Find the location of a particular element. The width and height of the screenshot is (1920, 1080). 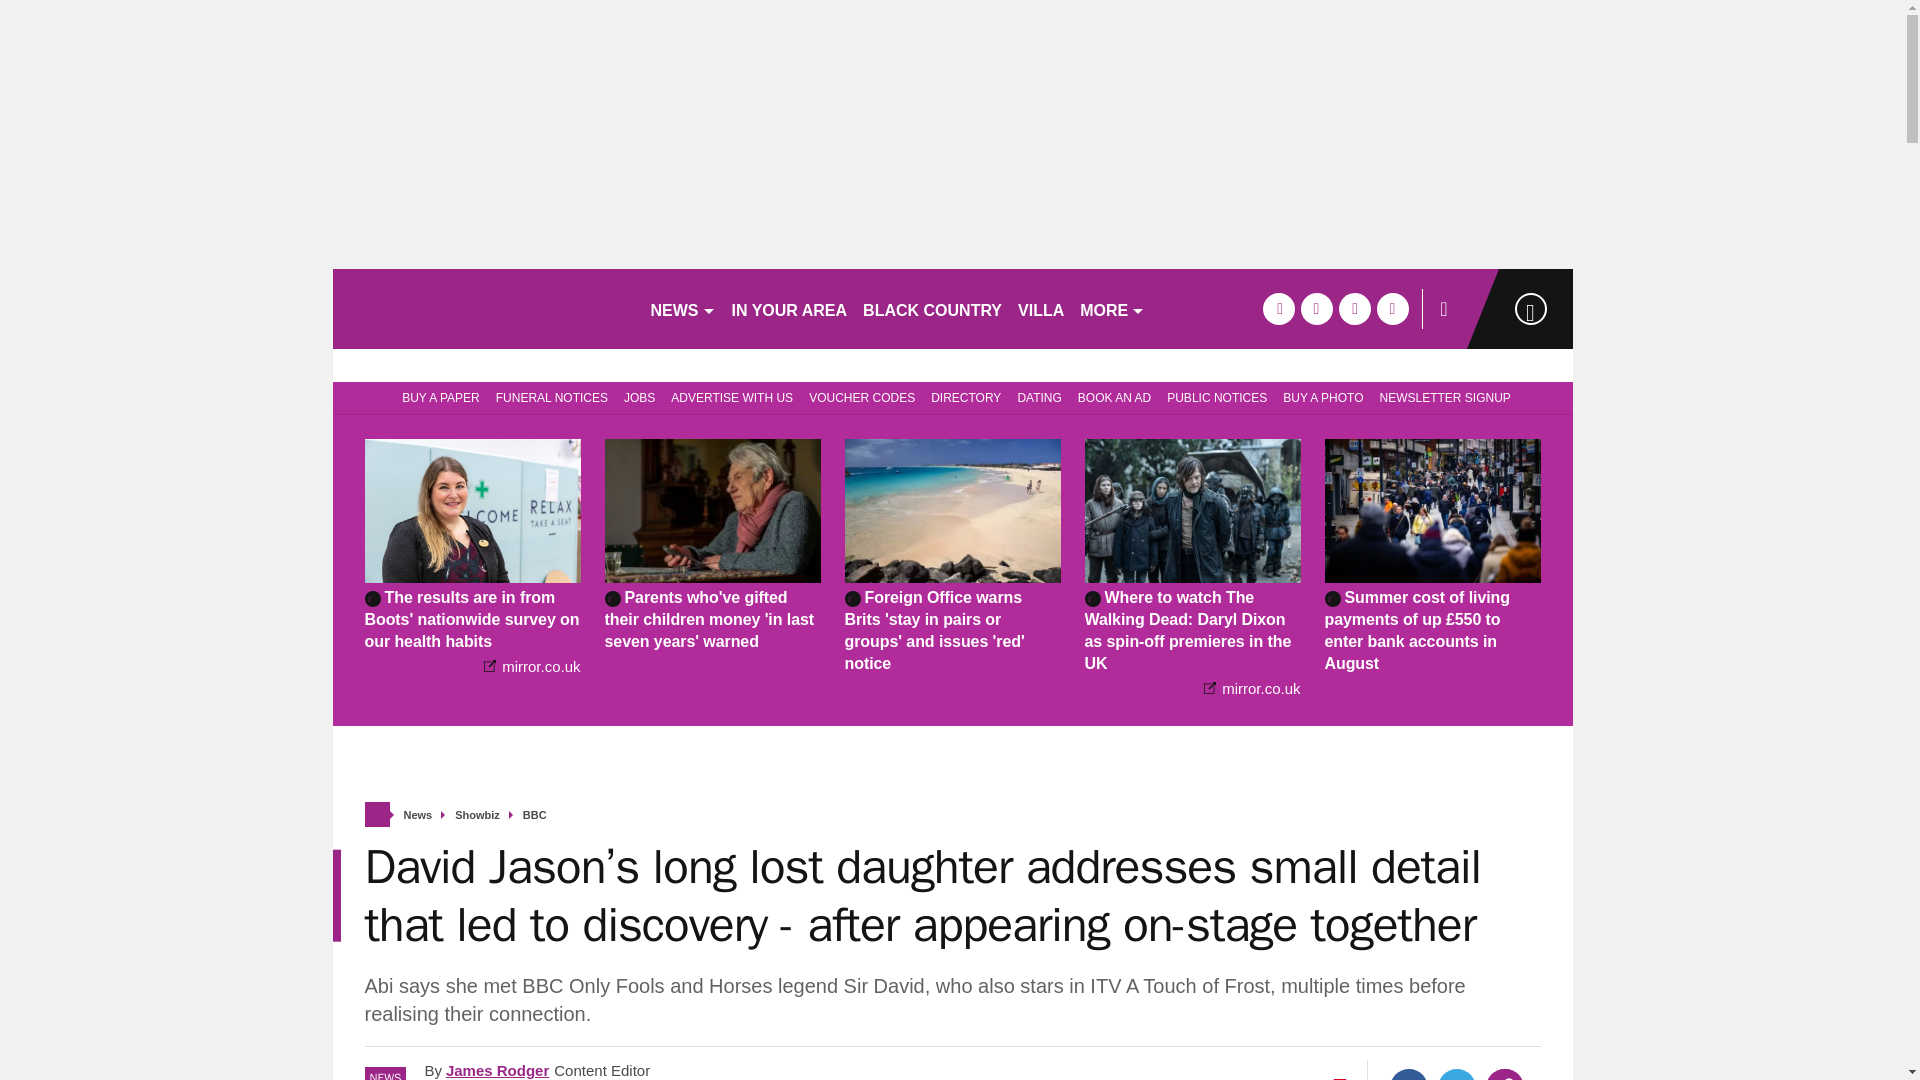

NEWS is located at coordinates (682, 308).